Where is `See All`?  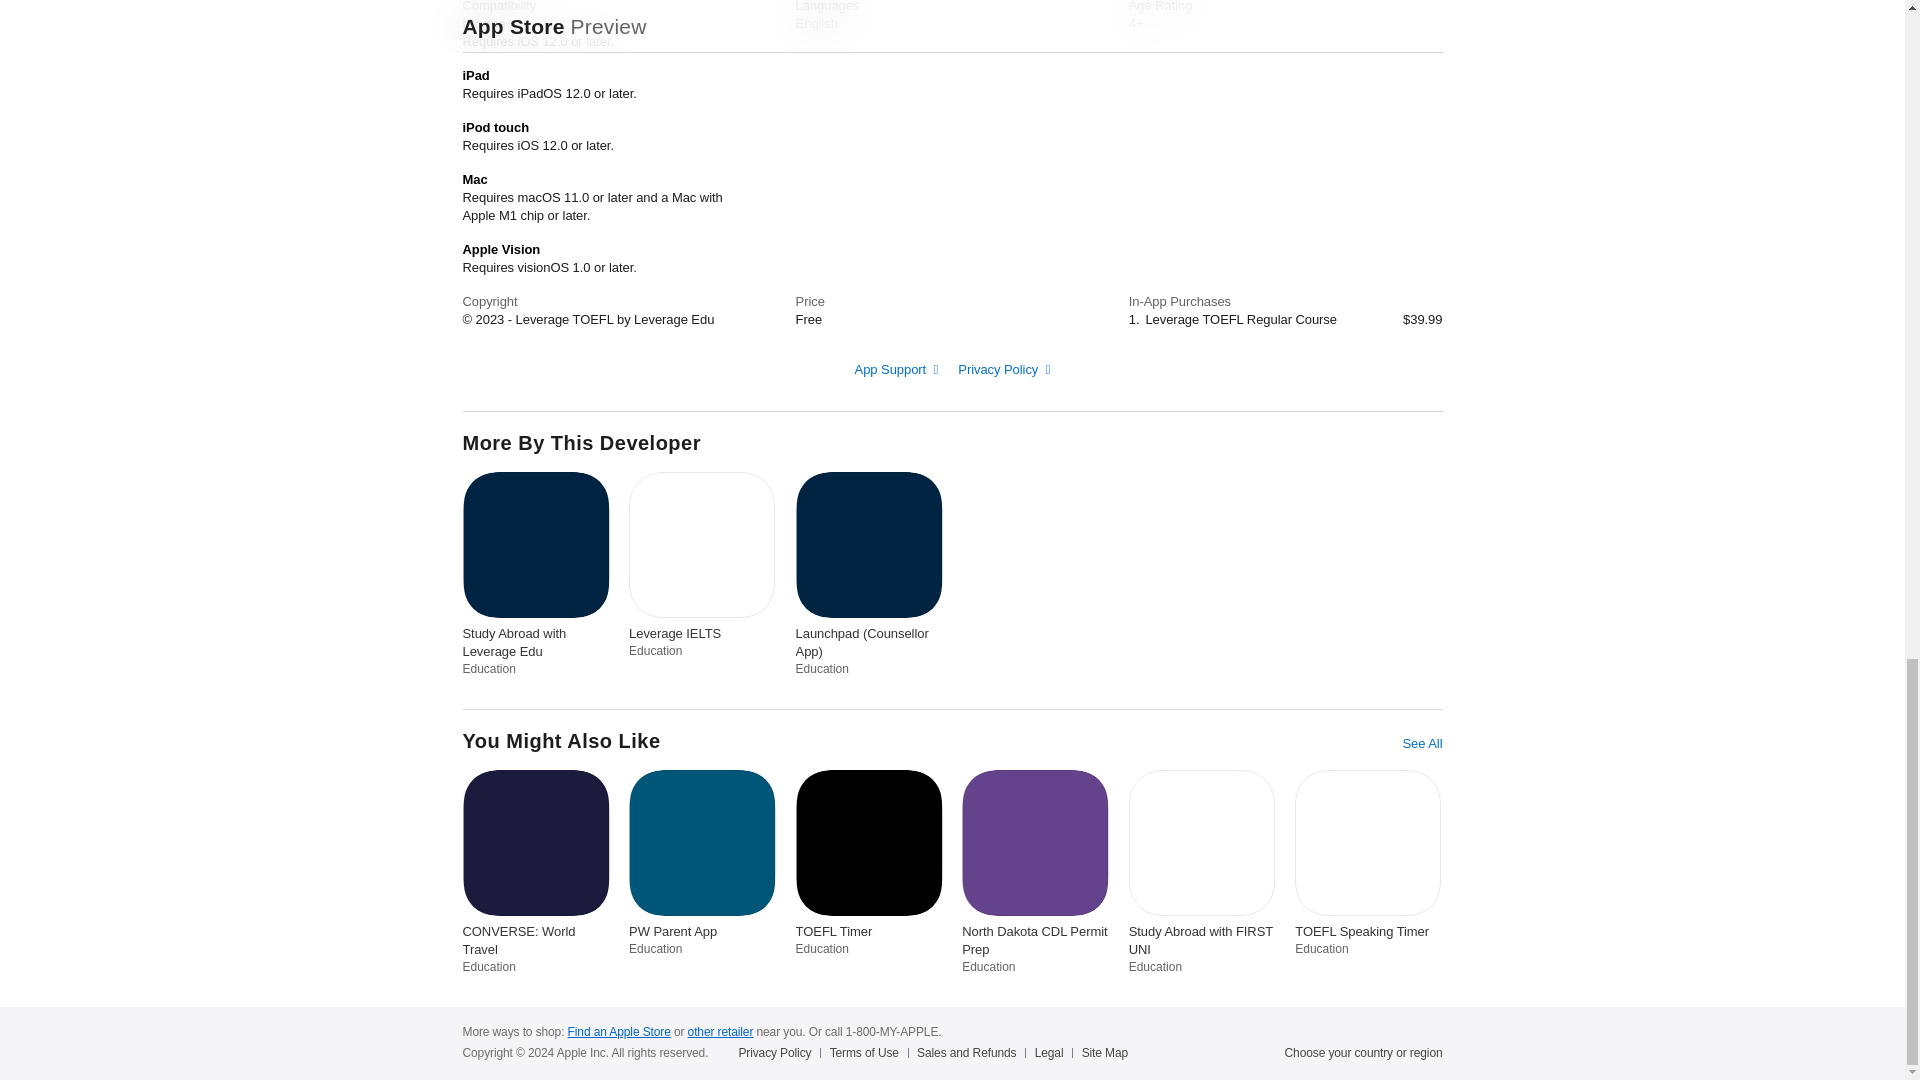
See All is located at coordinates (1421, 744).